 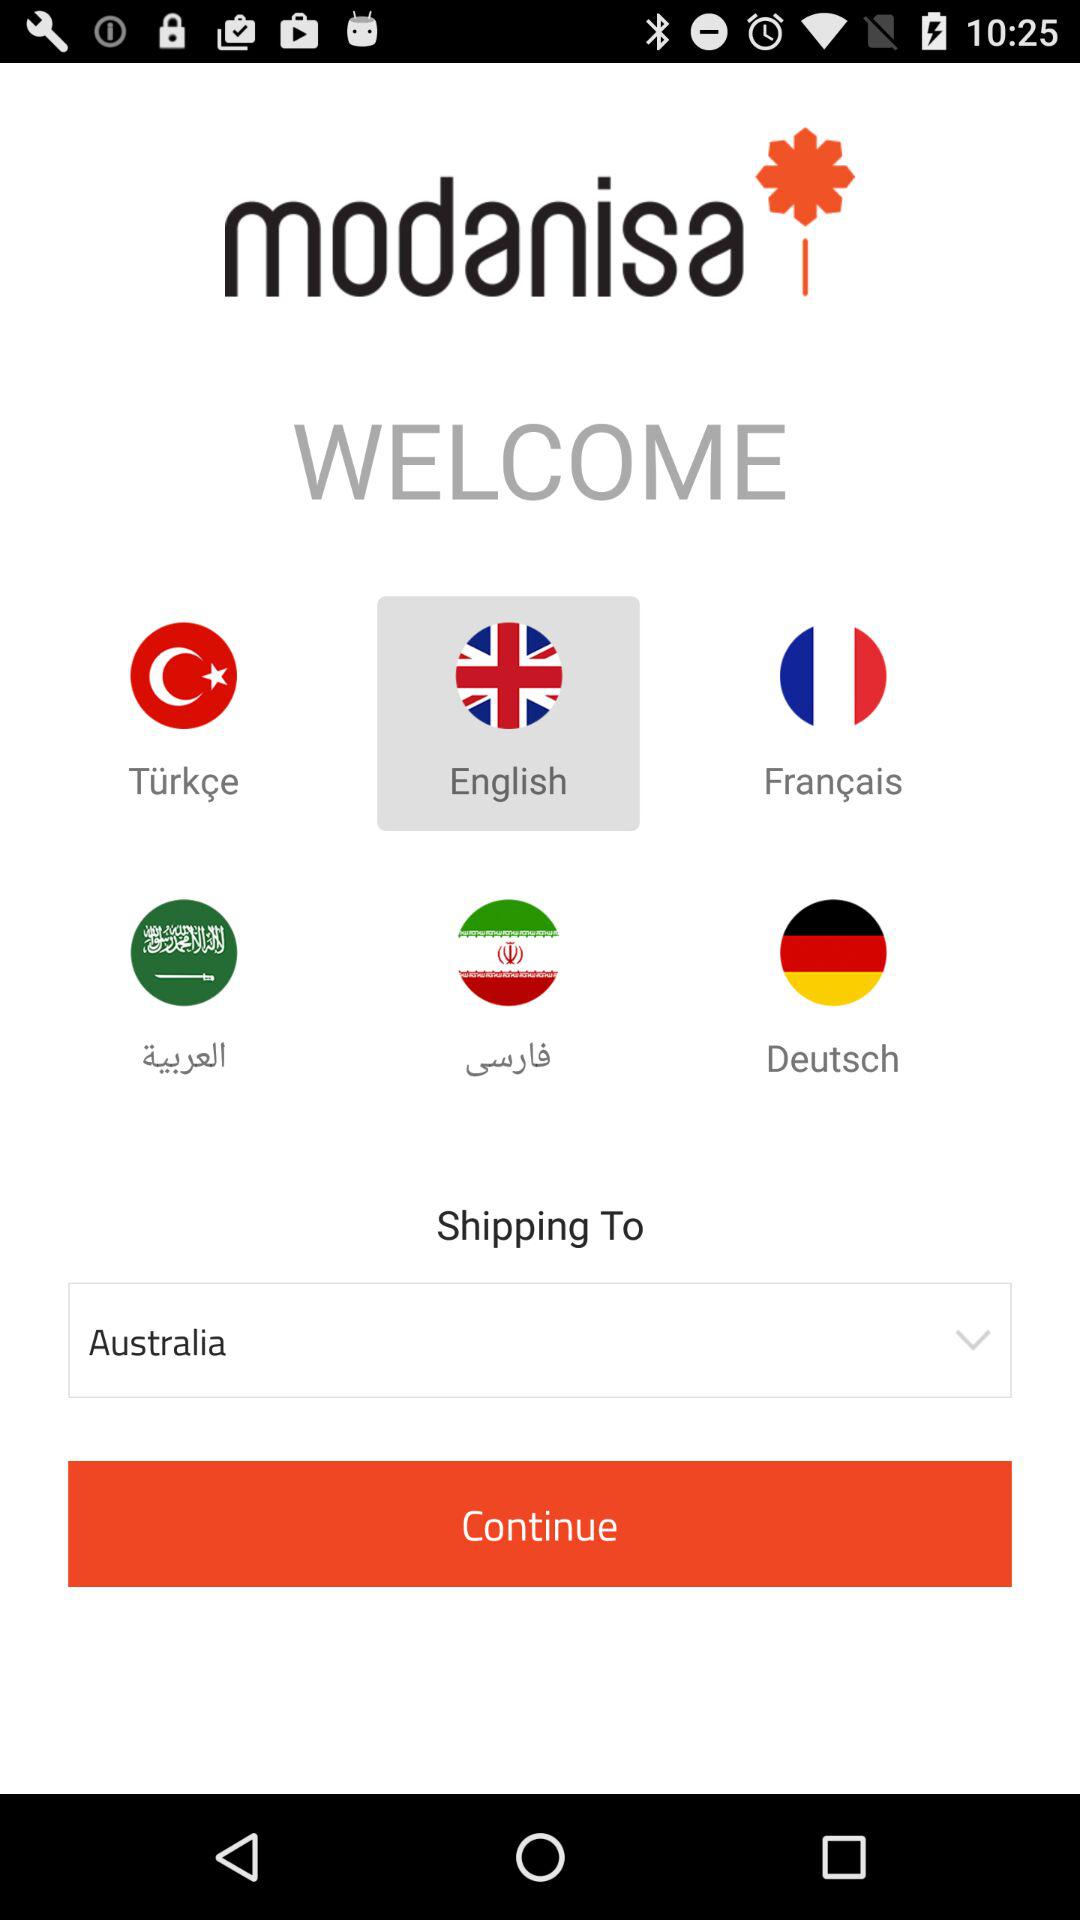 What do you see at coordinates (508, 952) in the screenshot?
I see `select arabic` at bounding box center [508, 952].